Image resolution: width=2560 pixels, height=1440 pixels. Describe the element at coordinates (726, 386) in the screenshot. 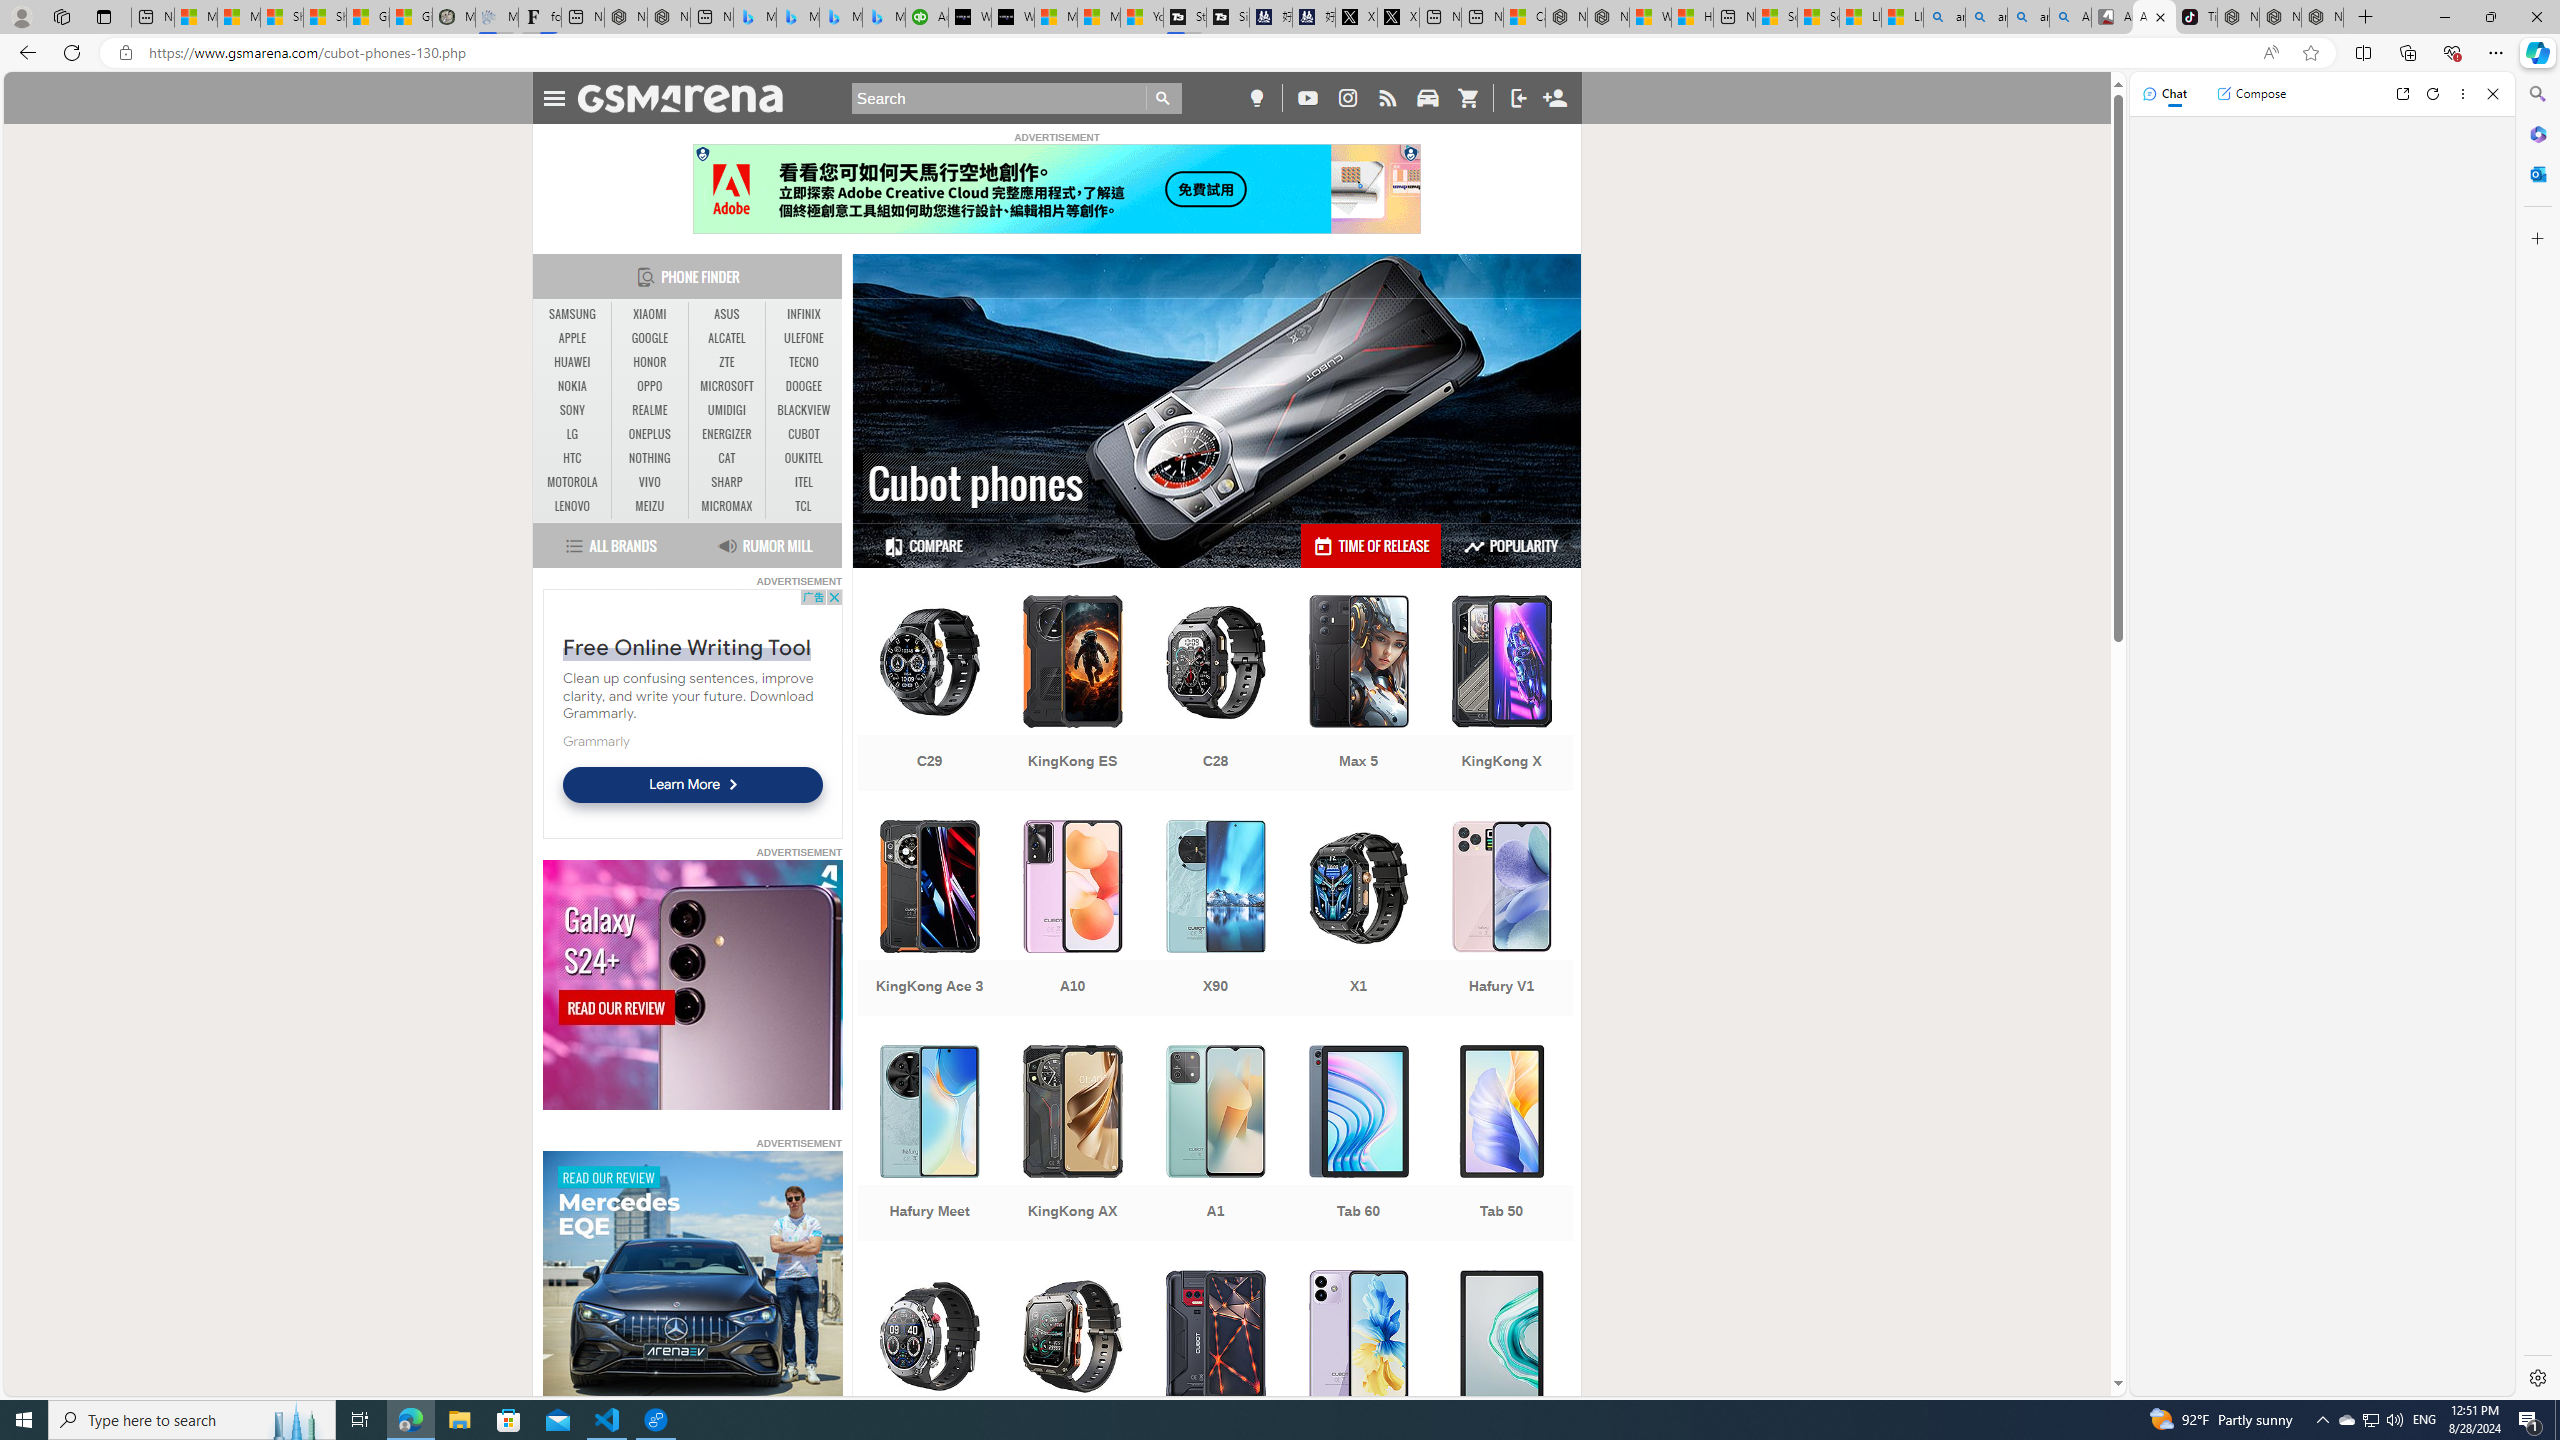

I see `MICROSOFT` at that location.